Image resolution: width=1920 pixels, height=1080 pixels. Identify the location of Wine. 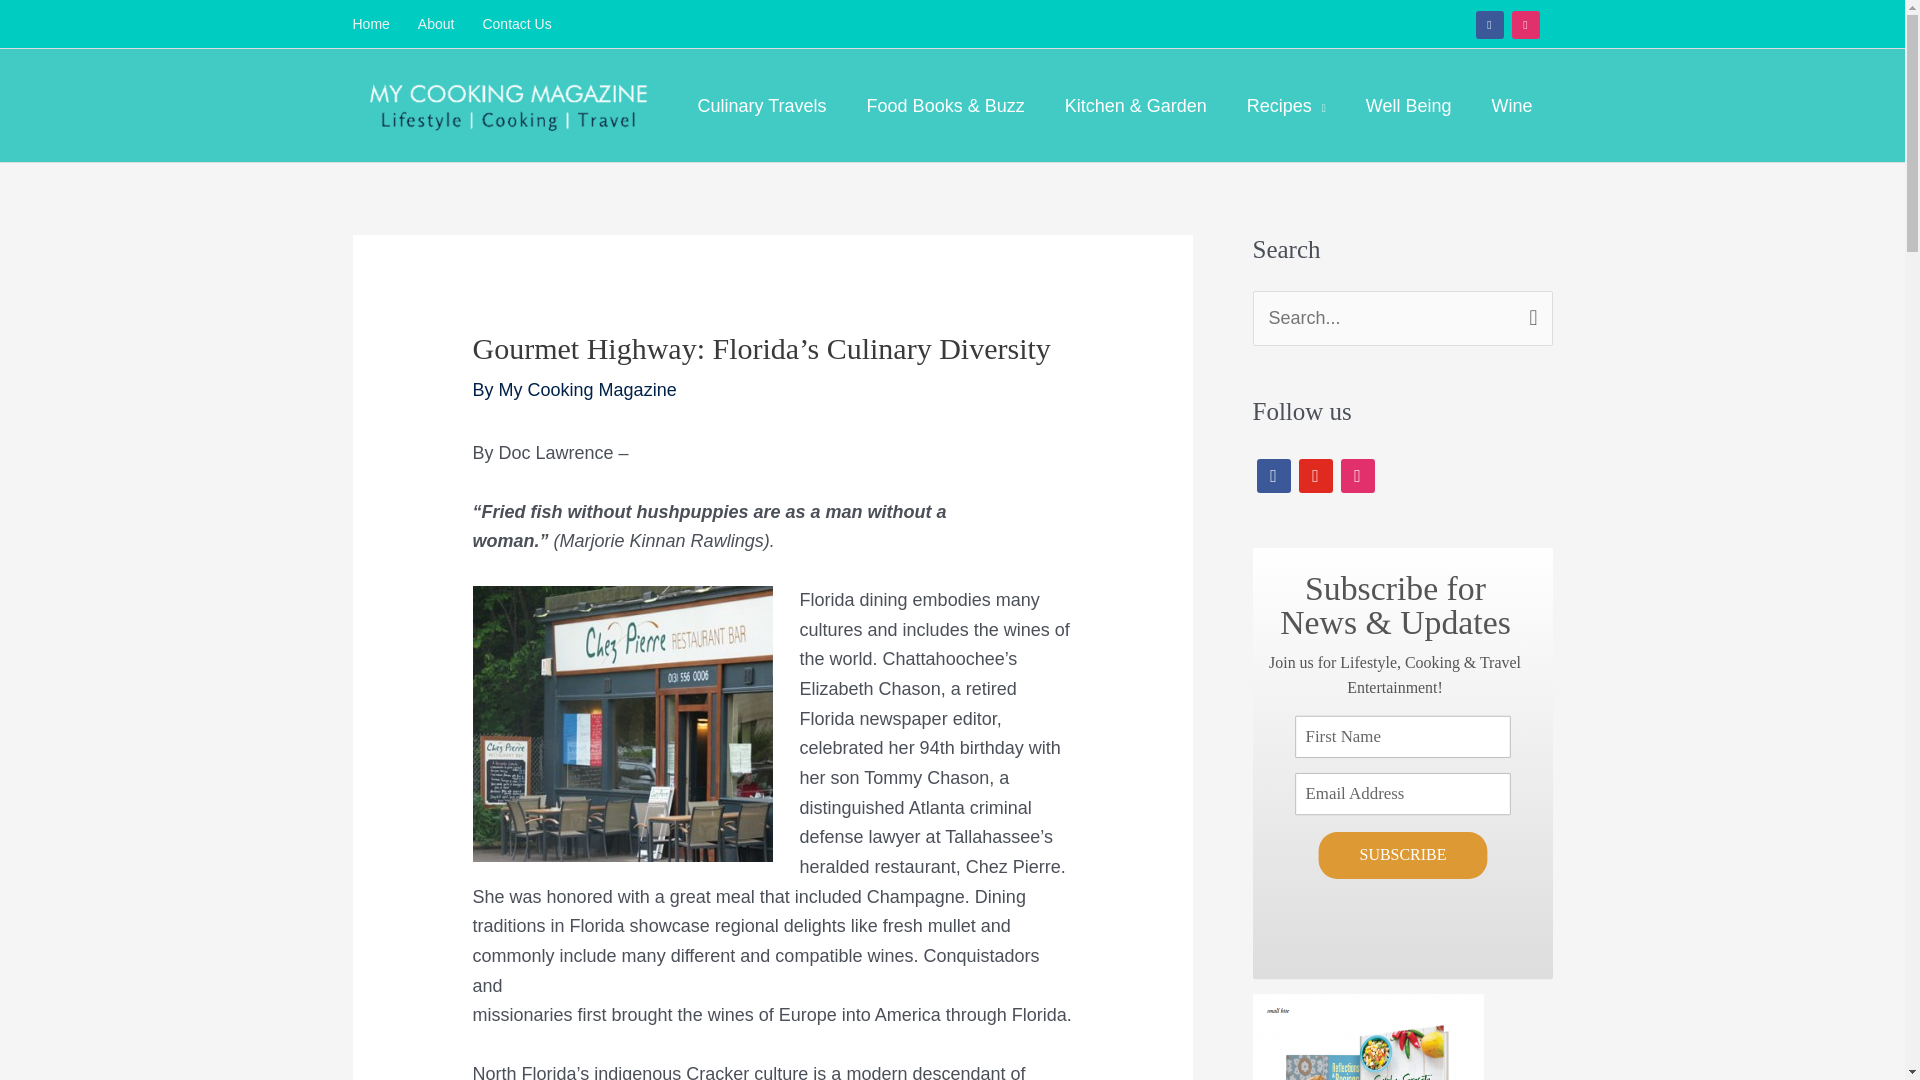
(1510, 106).